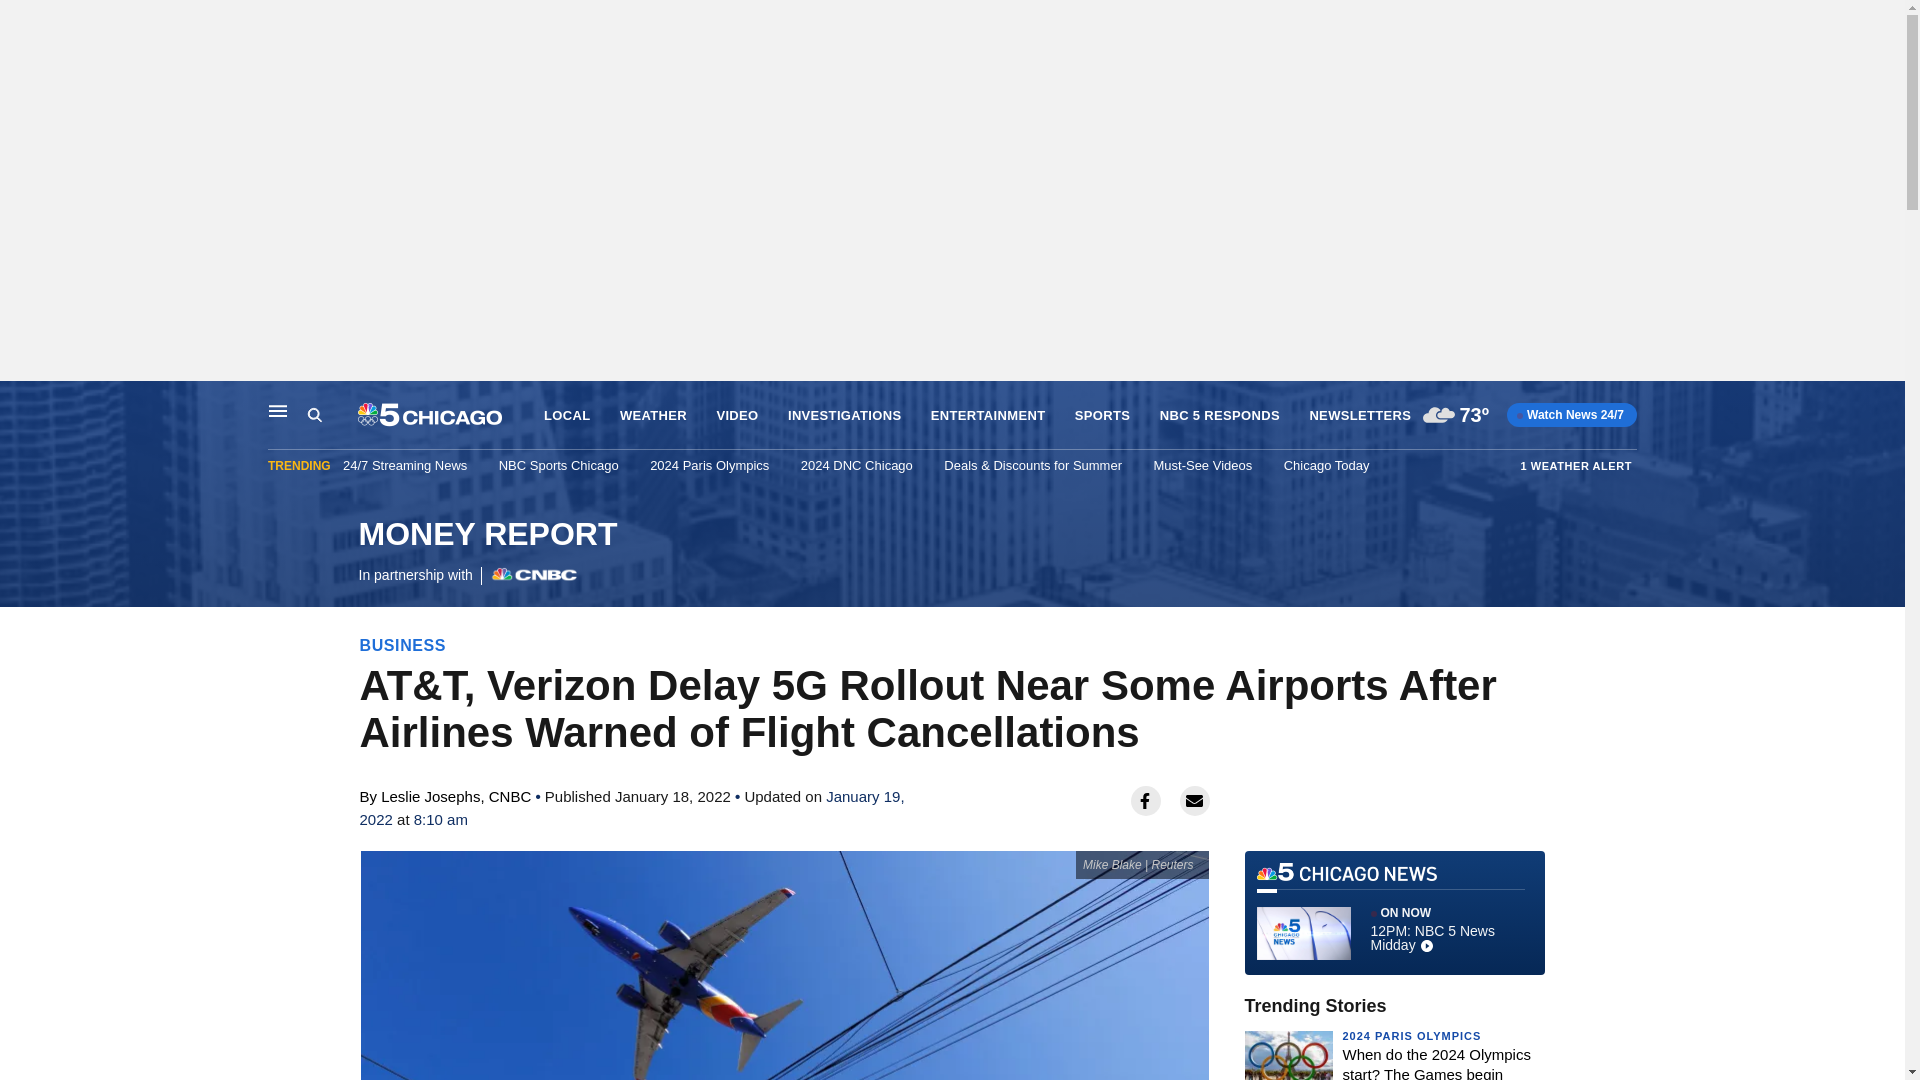 This screenshot has height=1080, width=1920. Describe the element at coordinates (737, 416) in the screenshot. I see `VIDEO` at that location.